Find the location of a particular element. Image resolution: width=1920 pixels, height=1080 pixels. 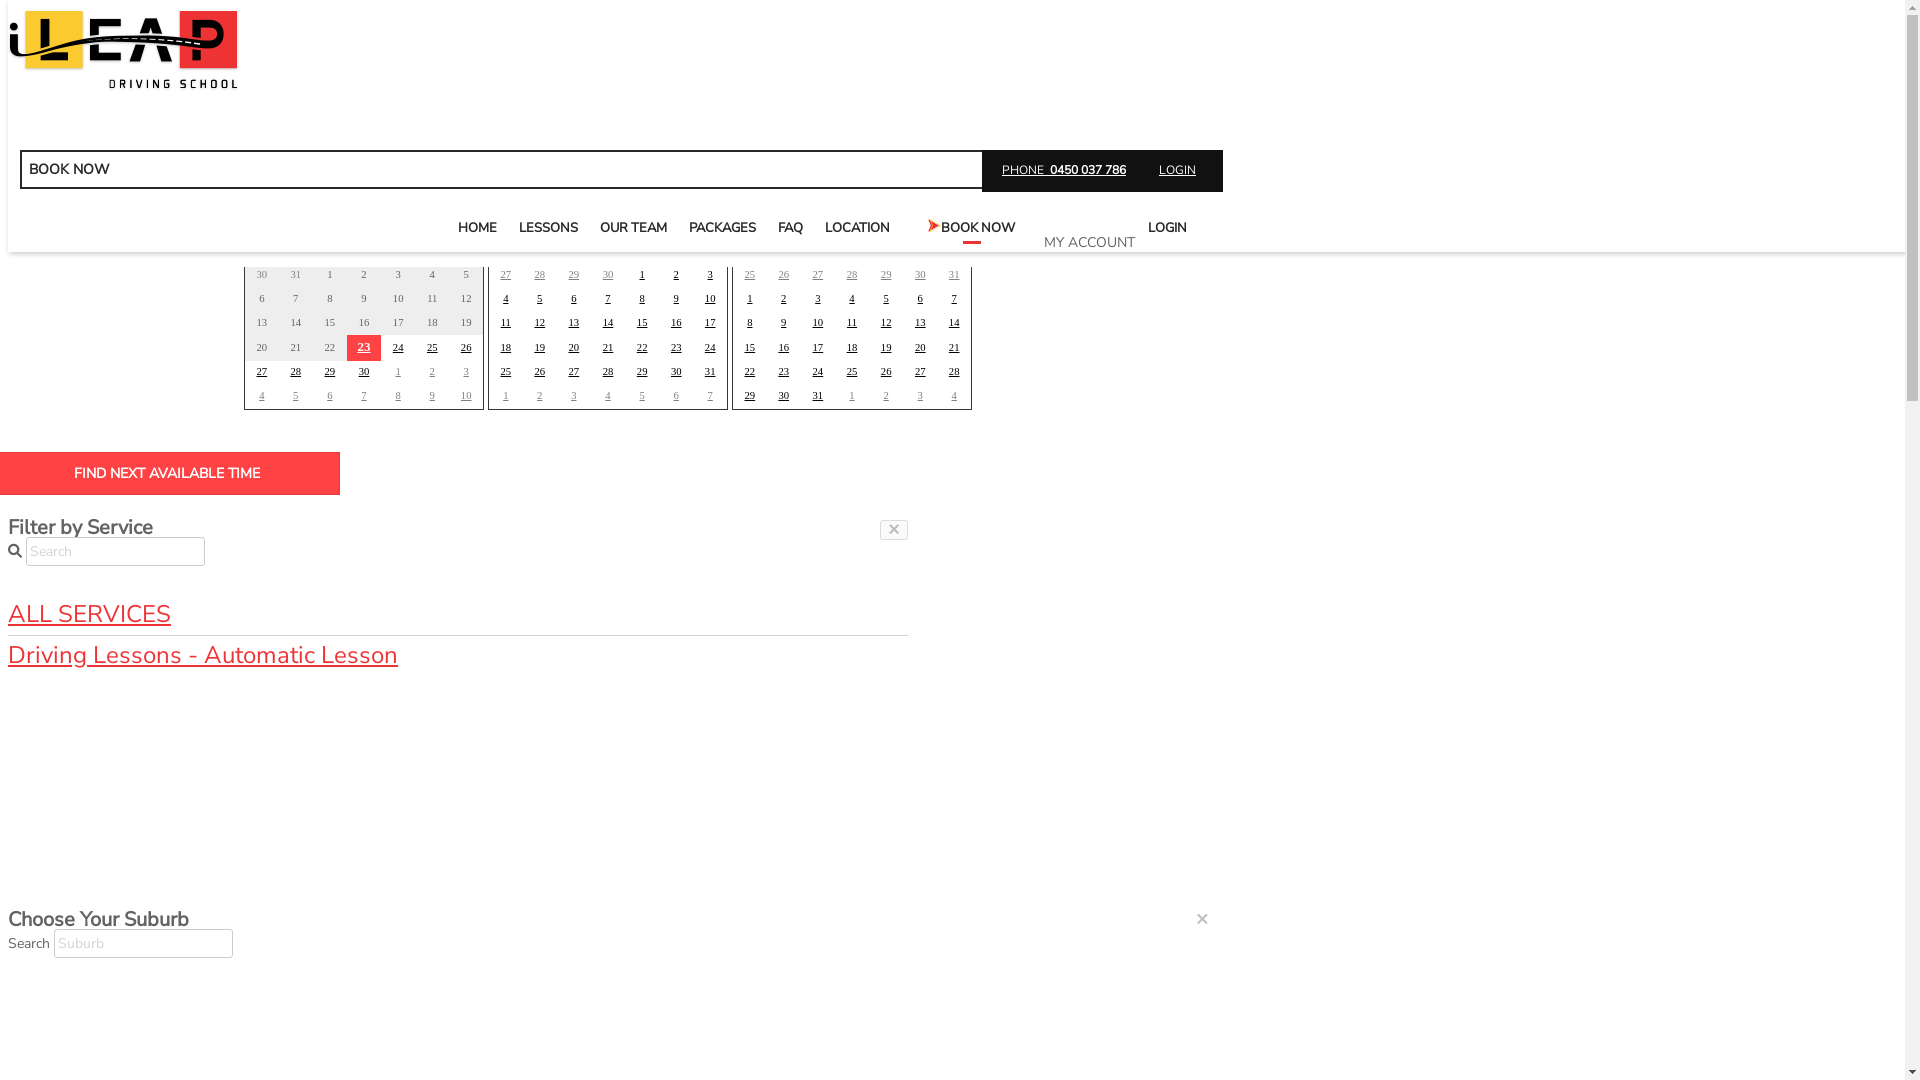

30 is located at coordinates (784, 396).